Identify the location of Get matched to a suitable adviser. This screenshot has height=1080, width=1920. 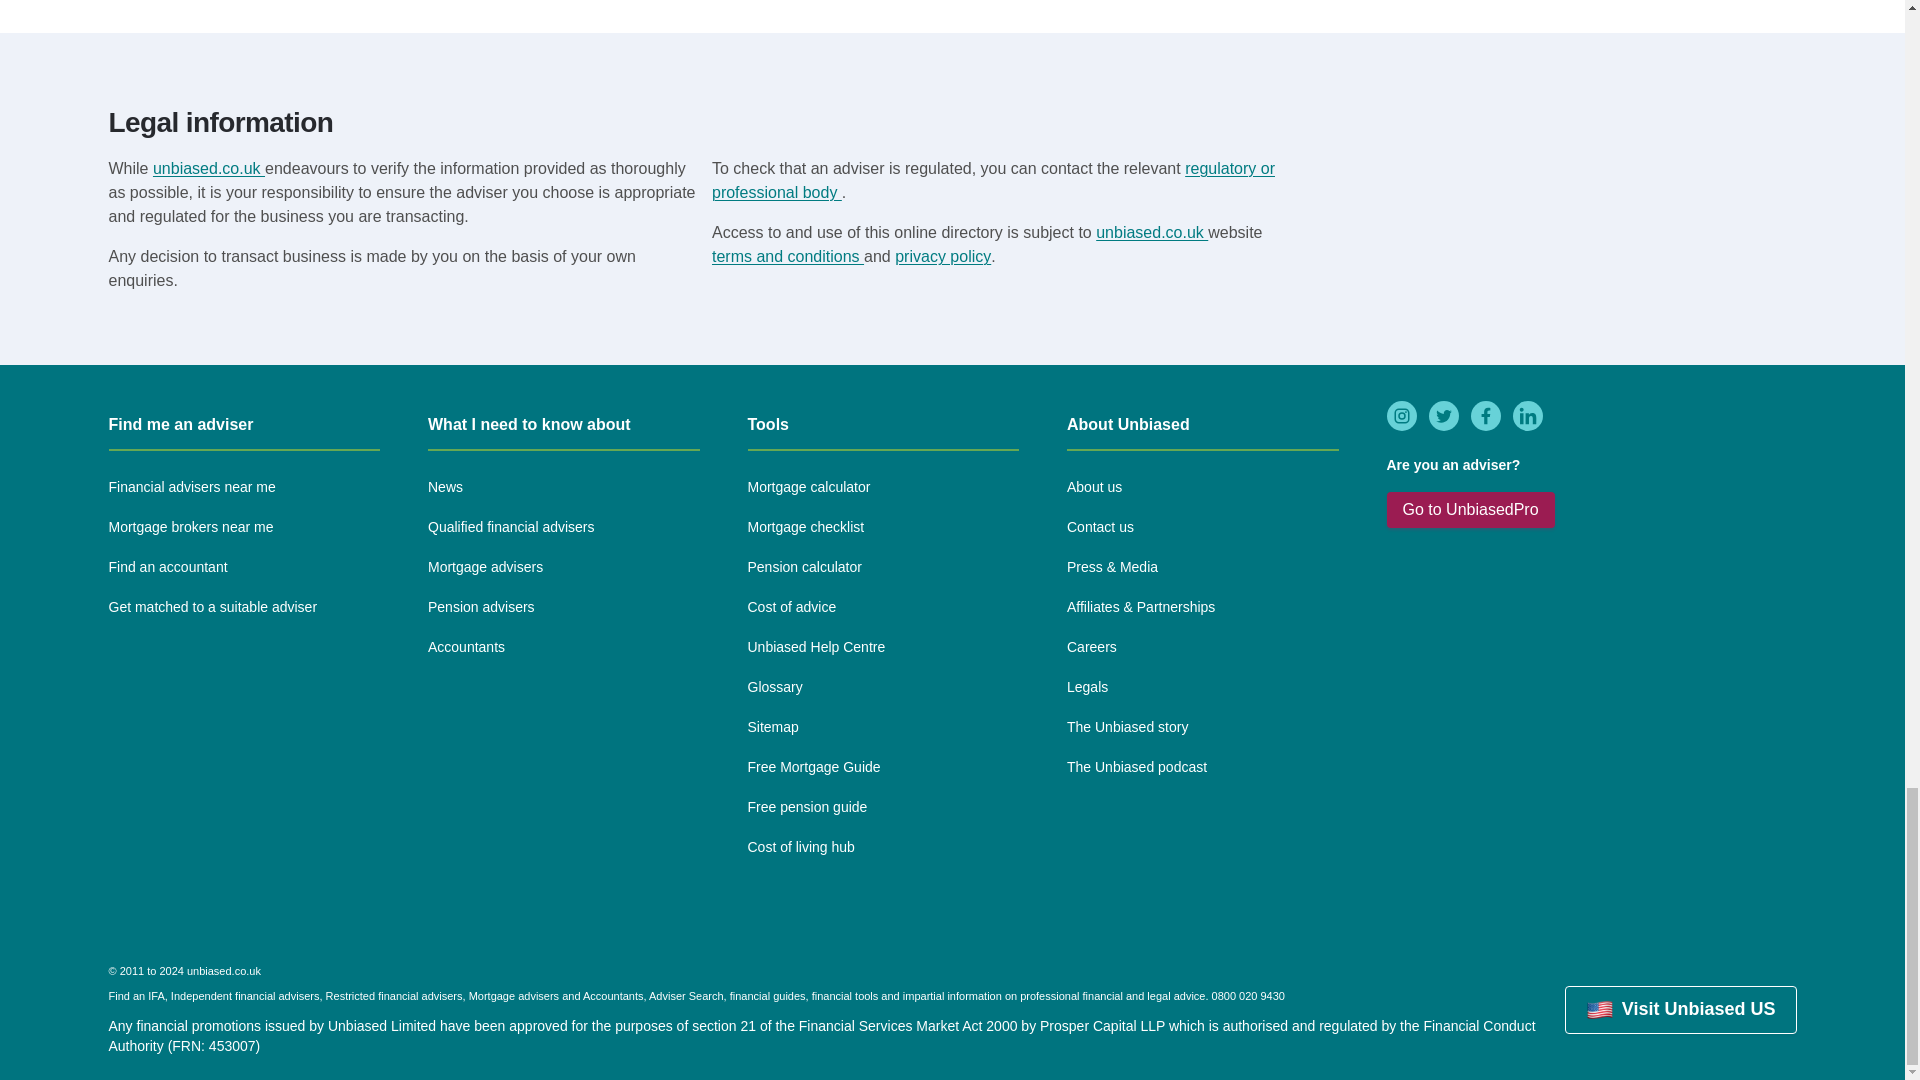
(212, 608).